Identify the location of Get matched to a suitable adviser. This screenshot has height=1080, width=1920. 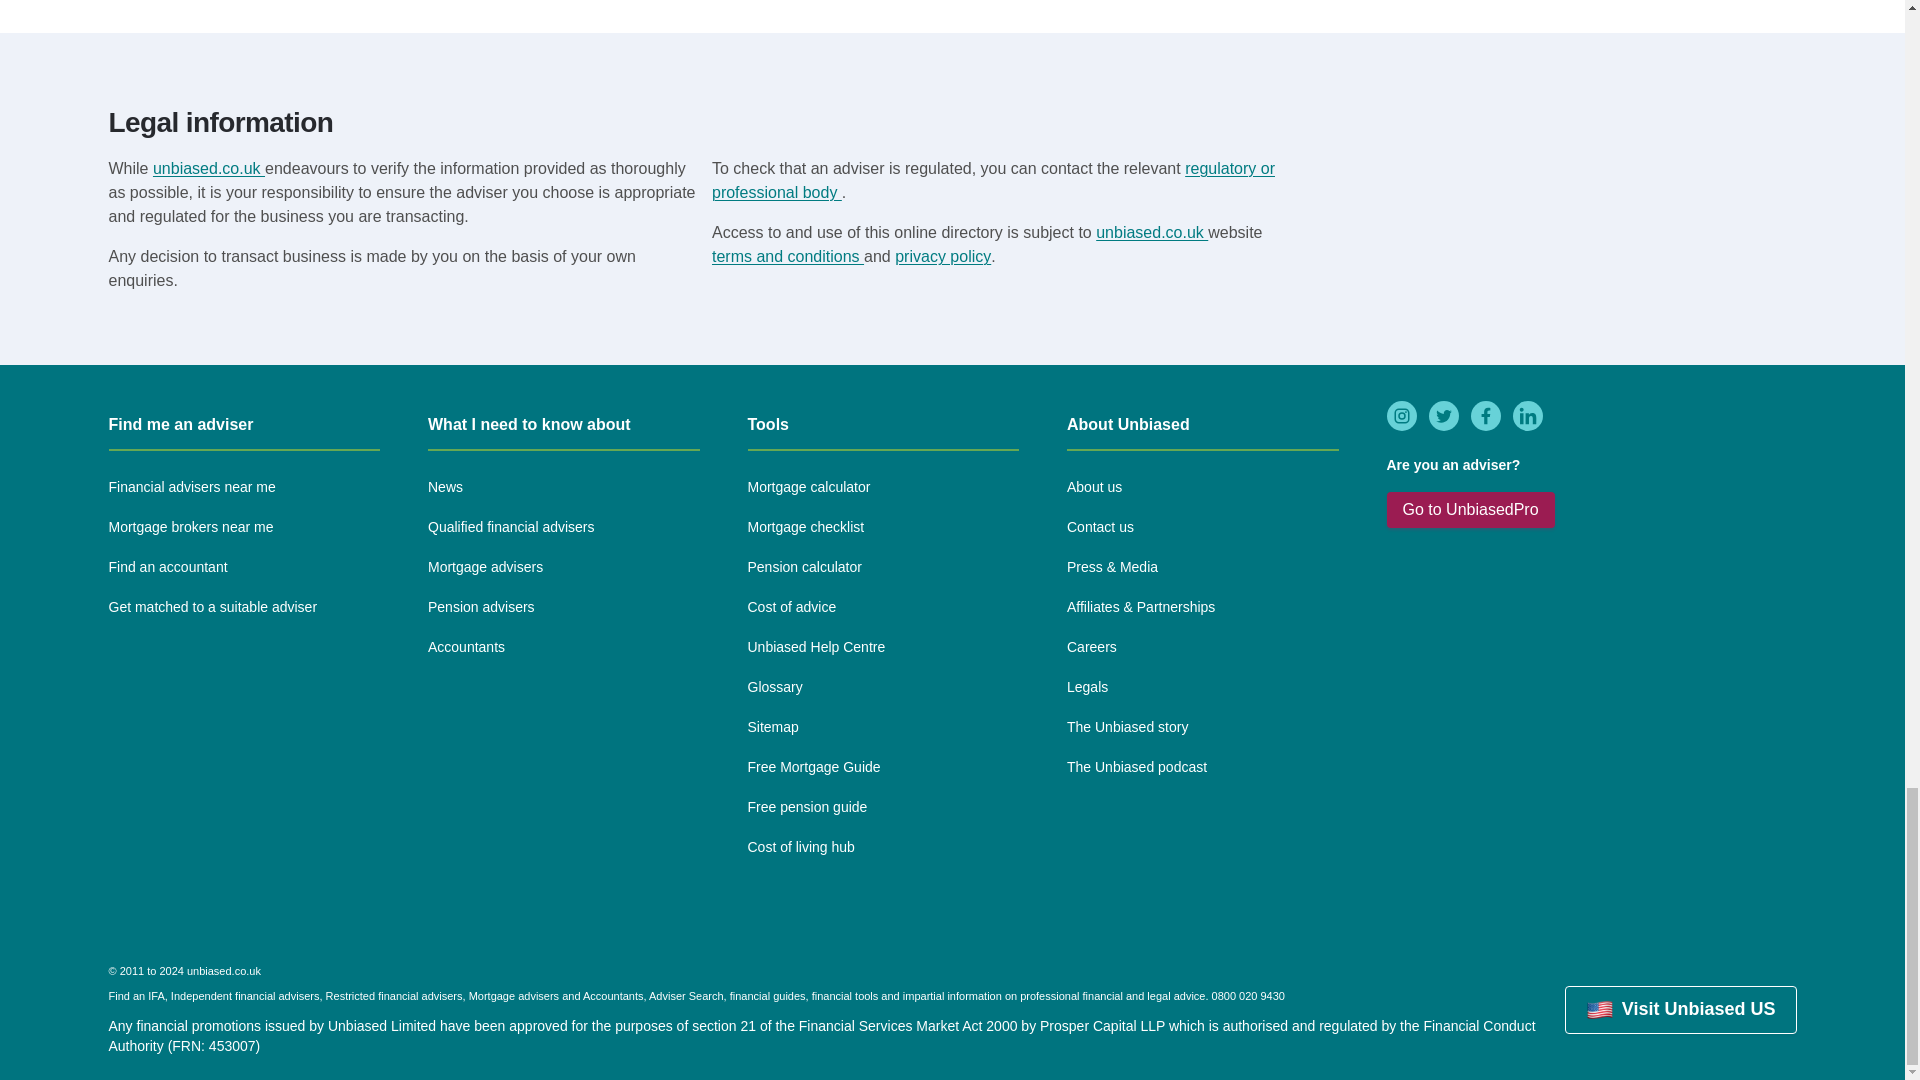
(212, 608).